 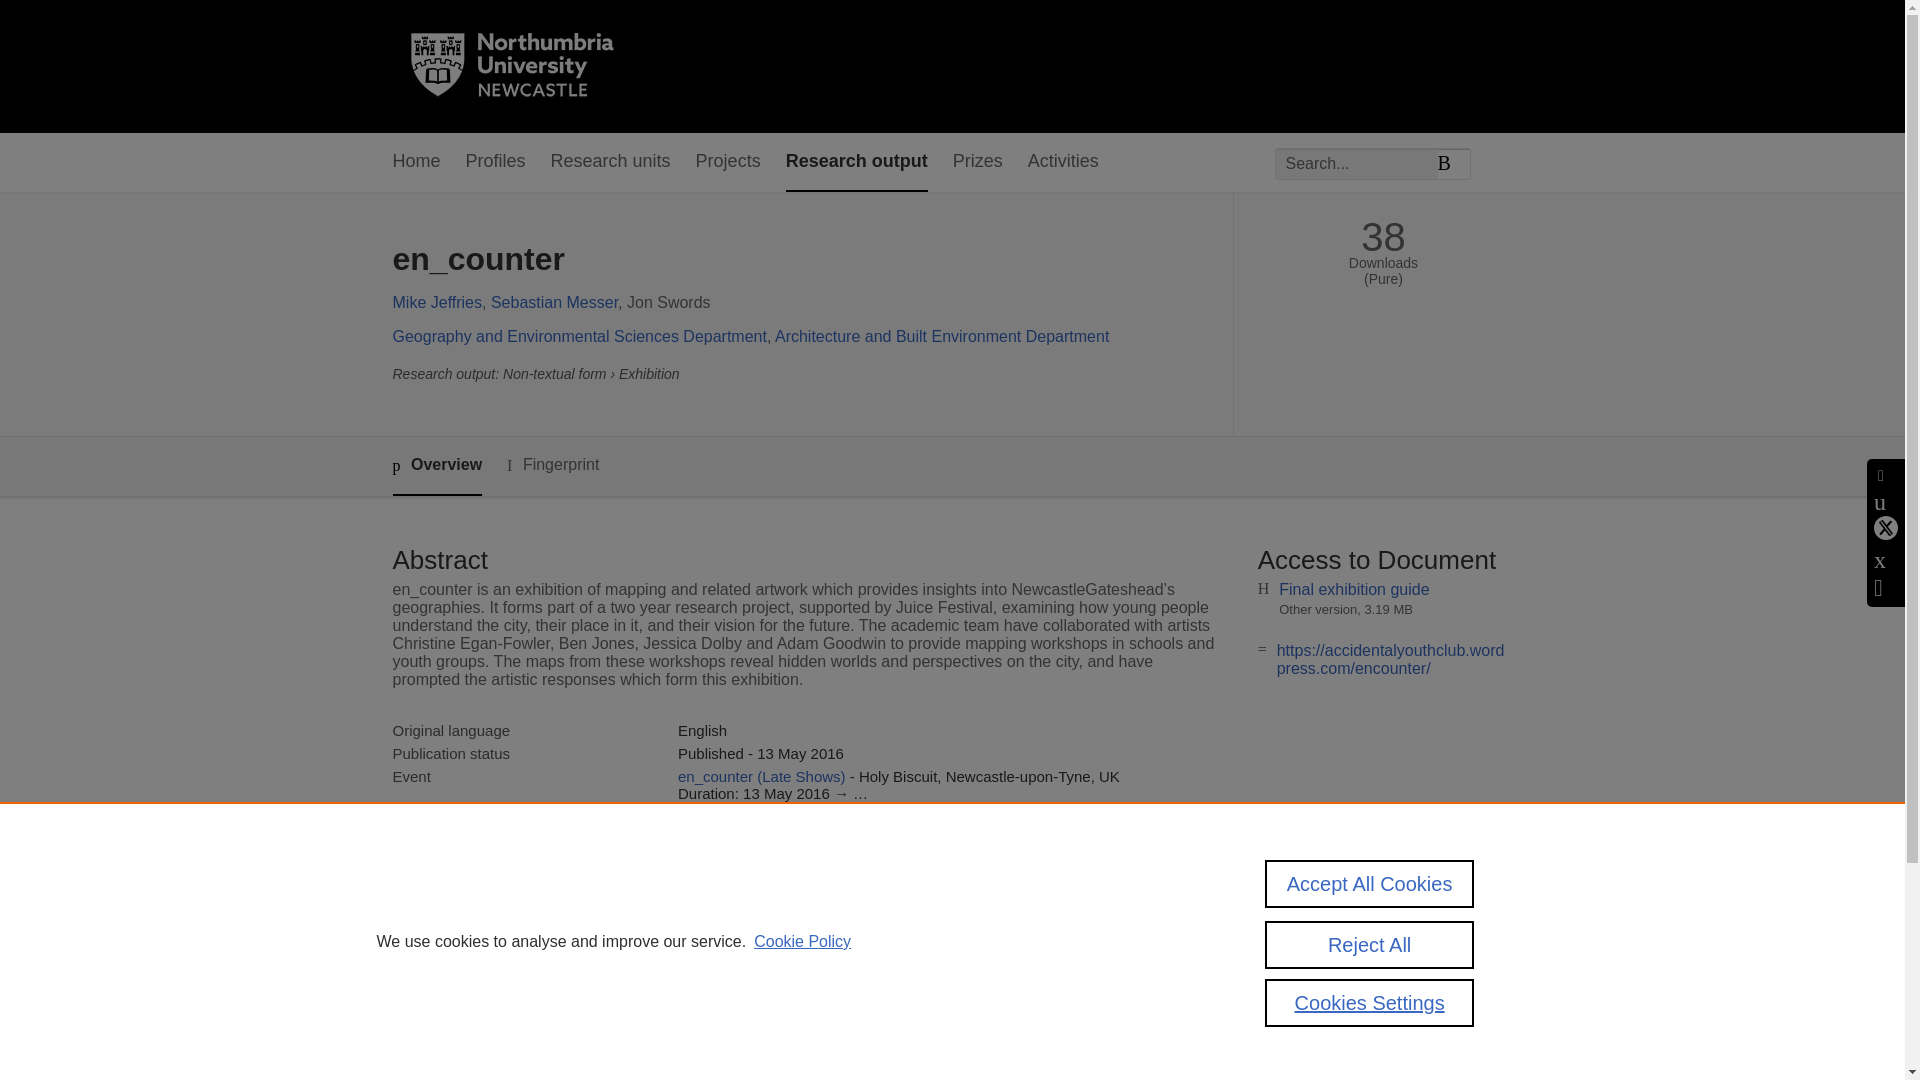 What do you see at coordinates (856, 162) in the screenshot?
I see `Research output` at bounding box center [856, 162].